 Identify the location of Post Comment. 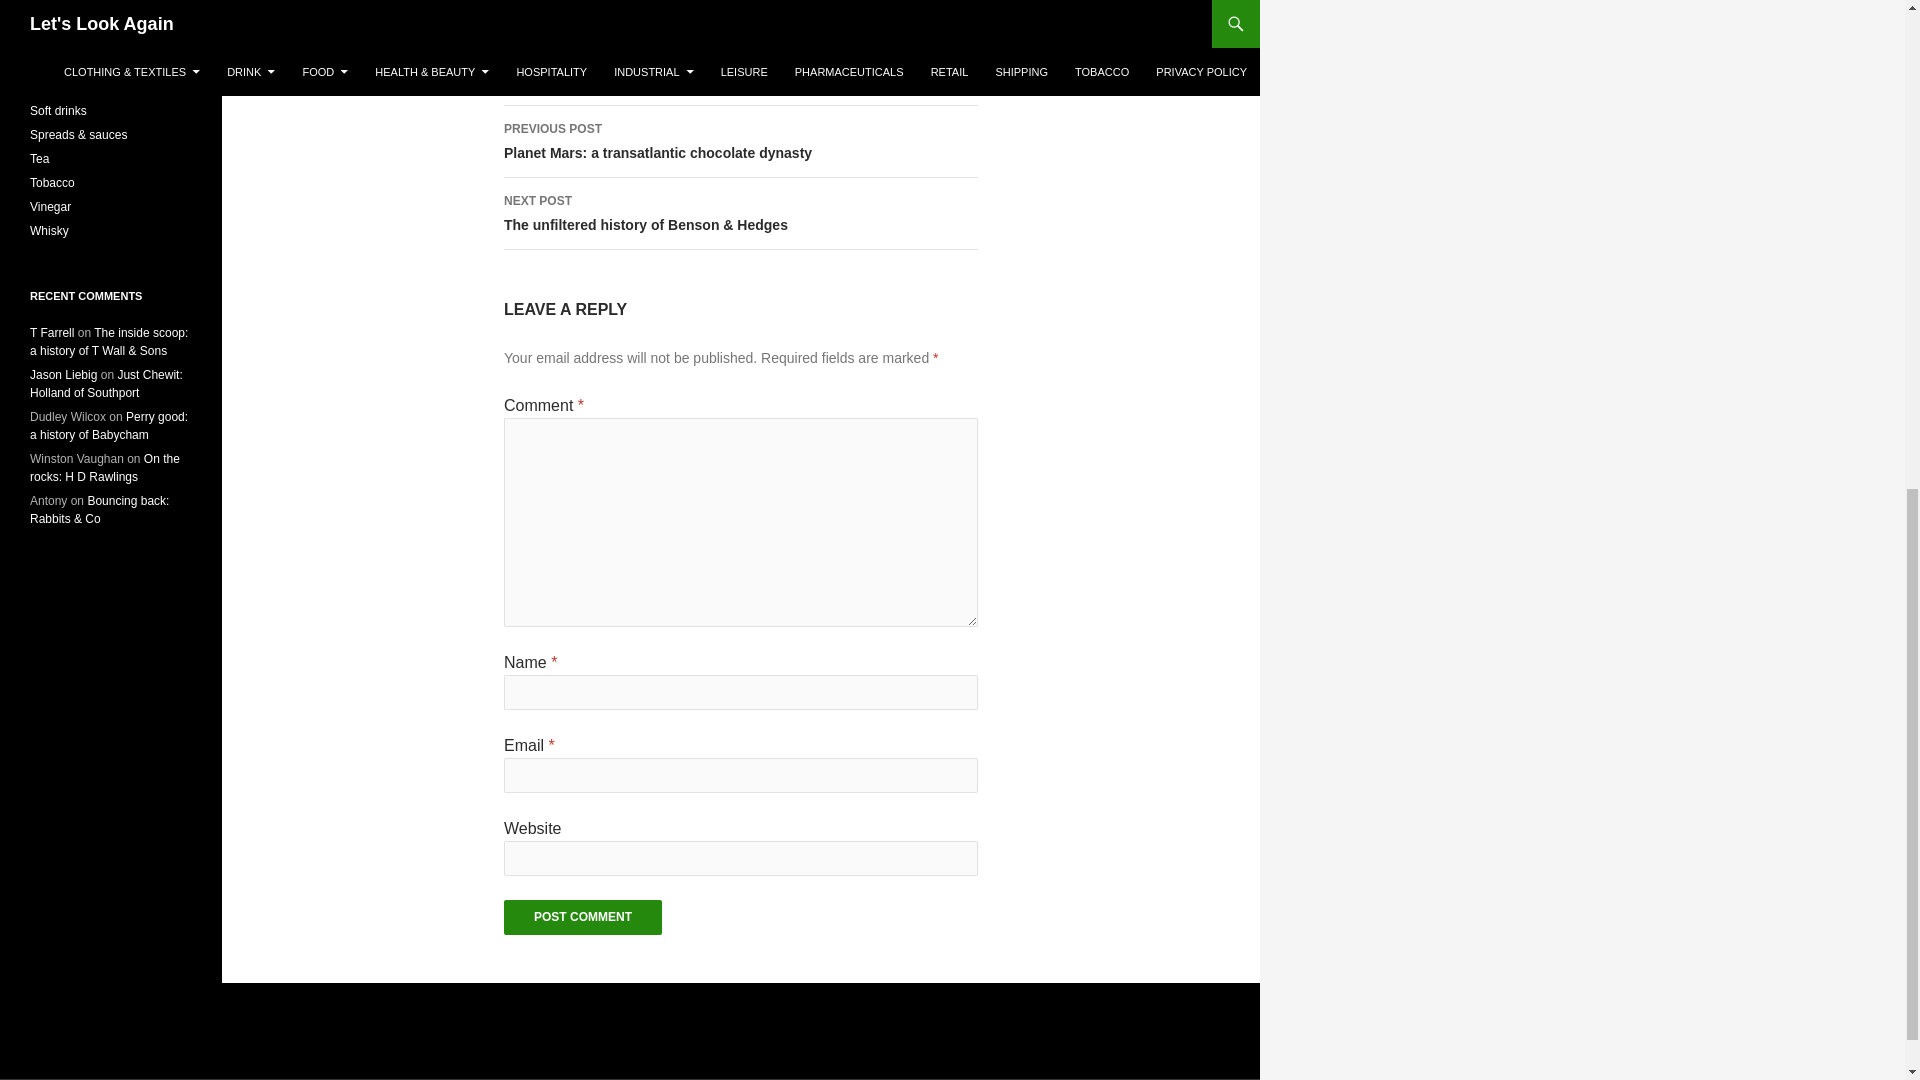
(582, 917).